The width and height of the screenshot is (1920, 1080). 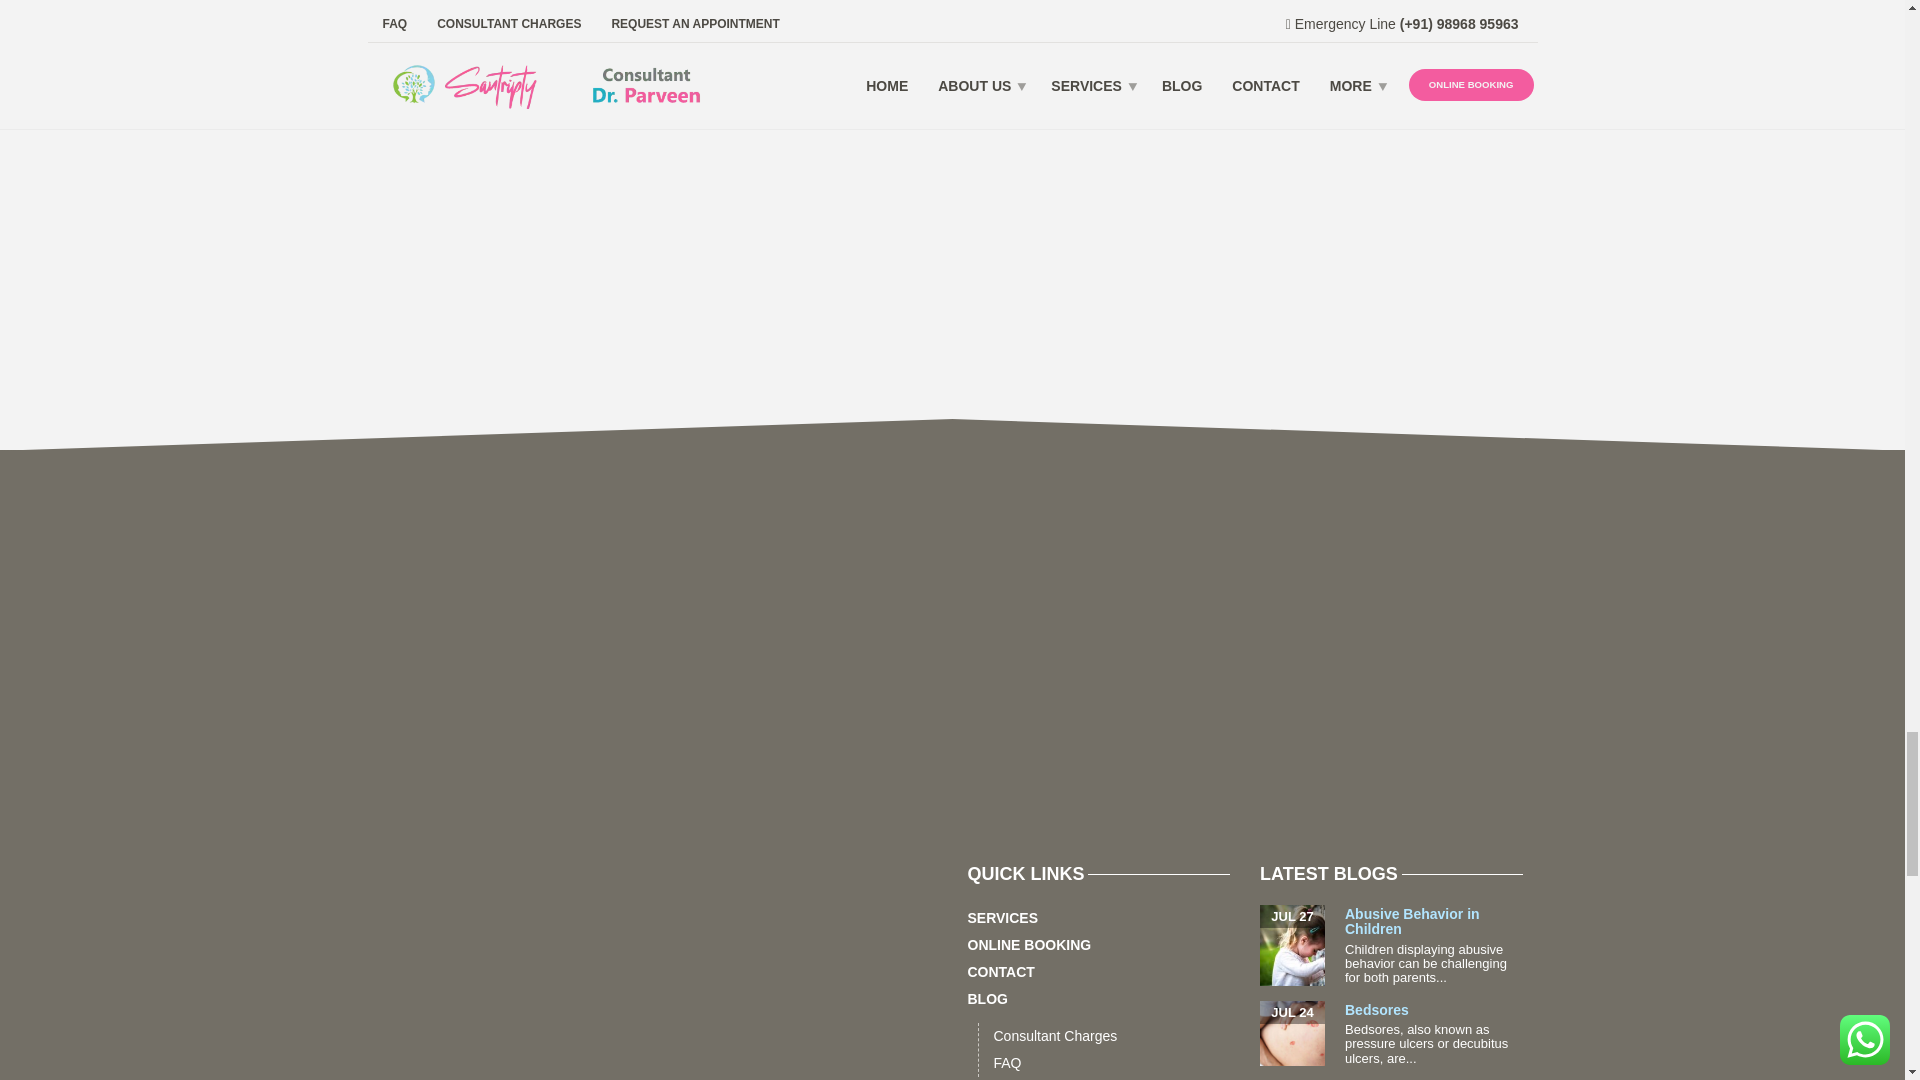 What do you see at coordinates (500, 4) in the screenshot?
I see `logged in` at bounding box center [500, 4].